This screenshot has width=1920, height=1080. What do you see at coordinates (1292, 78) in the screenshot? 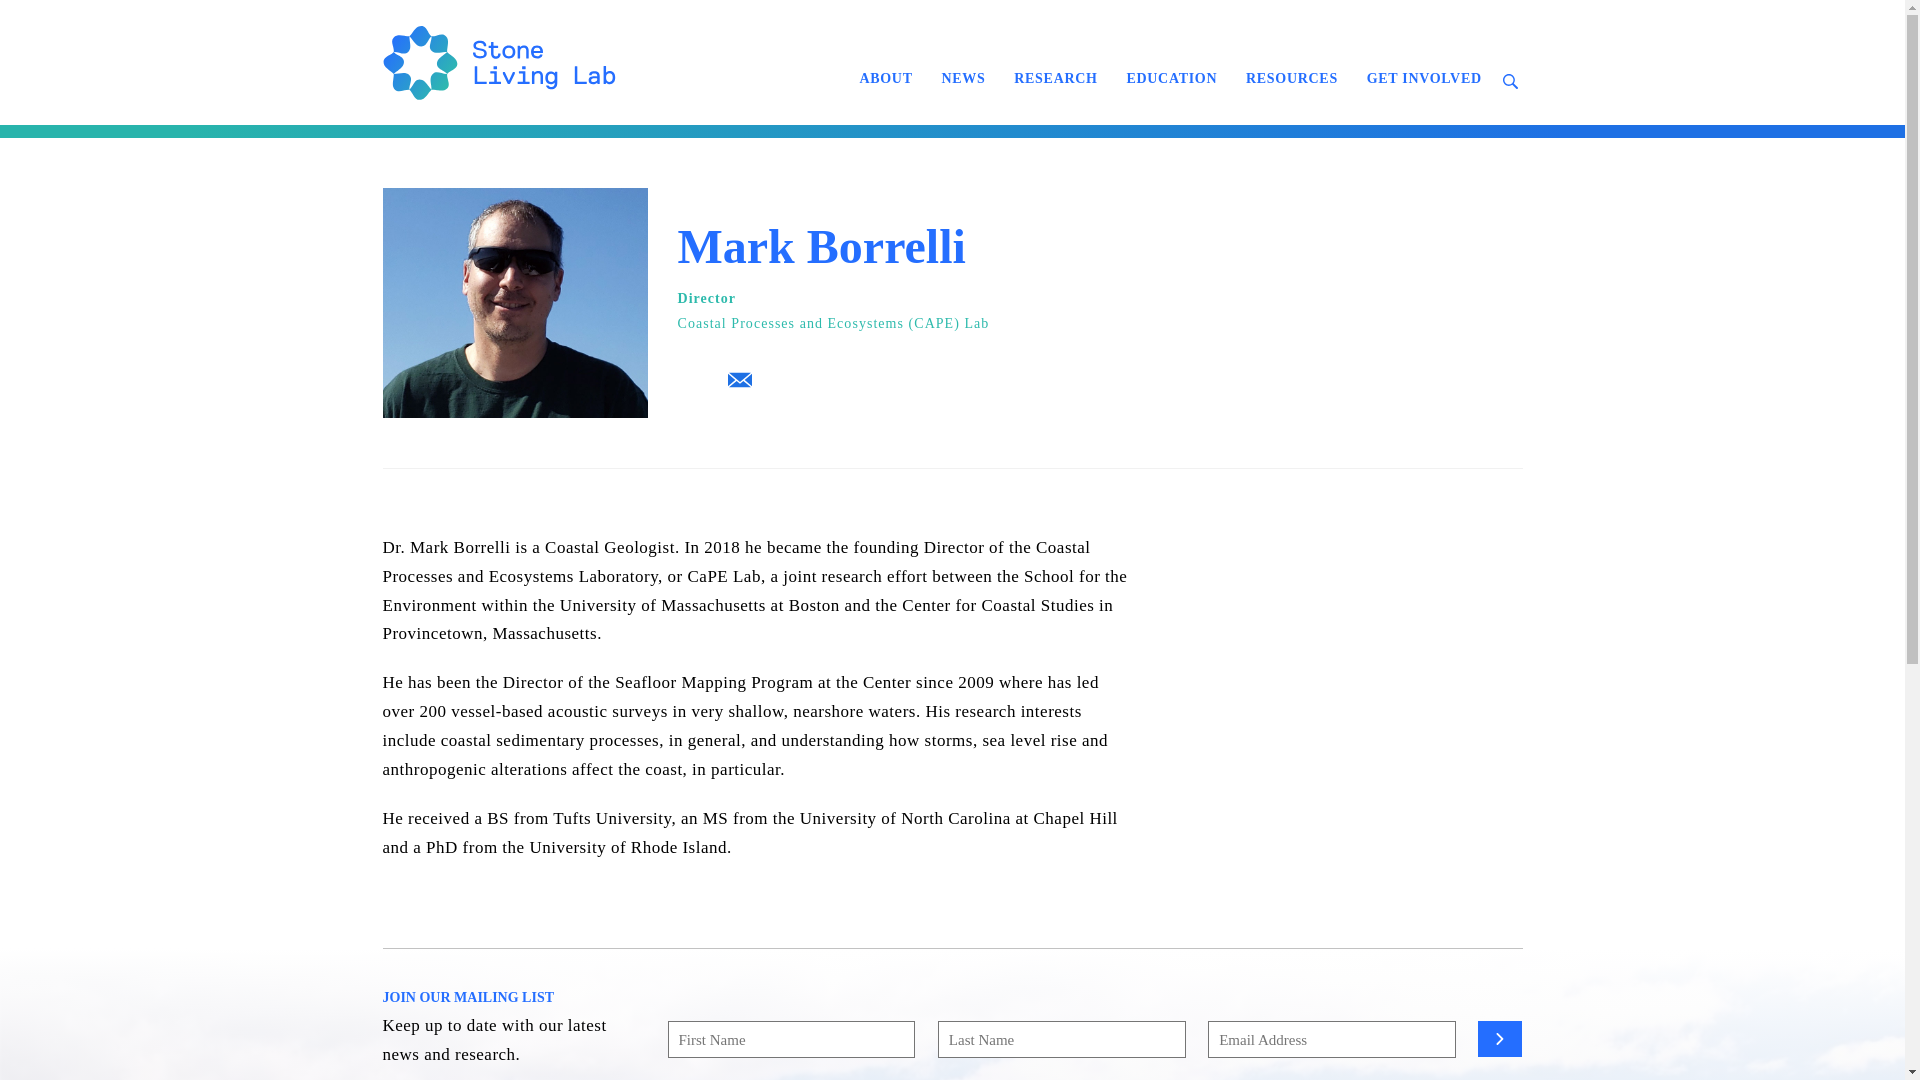
I see `RESOURCES` at bounding box center [1292, 78].